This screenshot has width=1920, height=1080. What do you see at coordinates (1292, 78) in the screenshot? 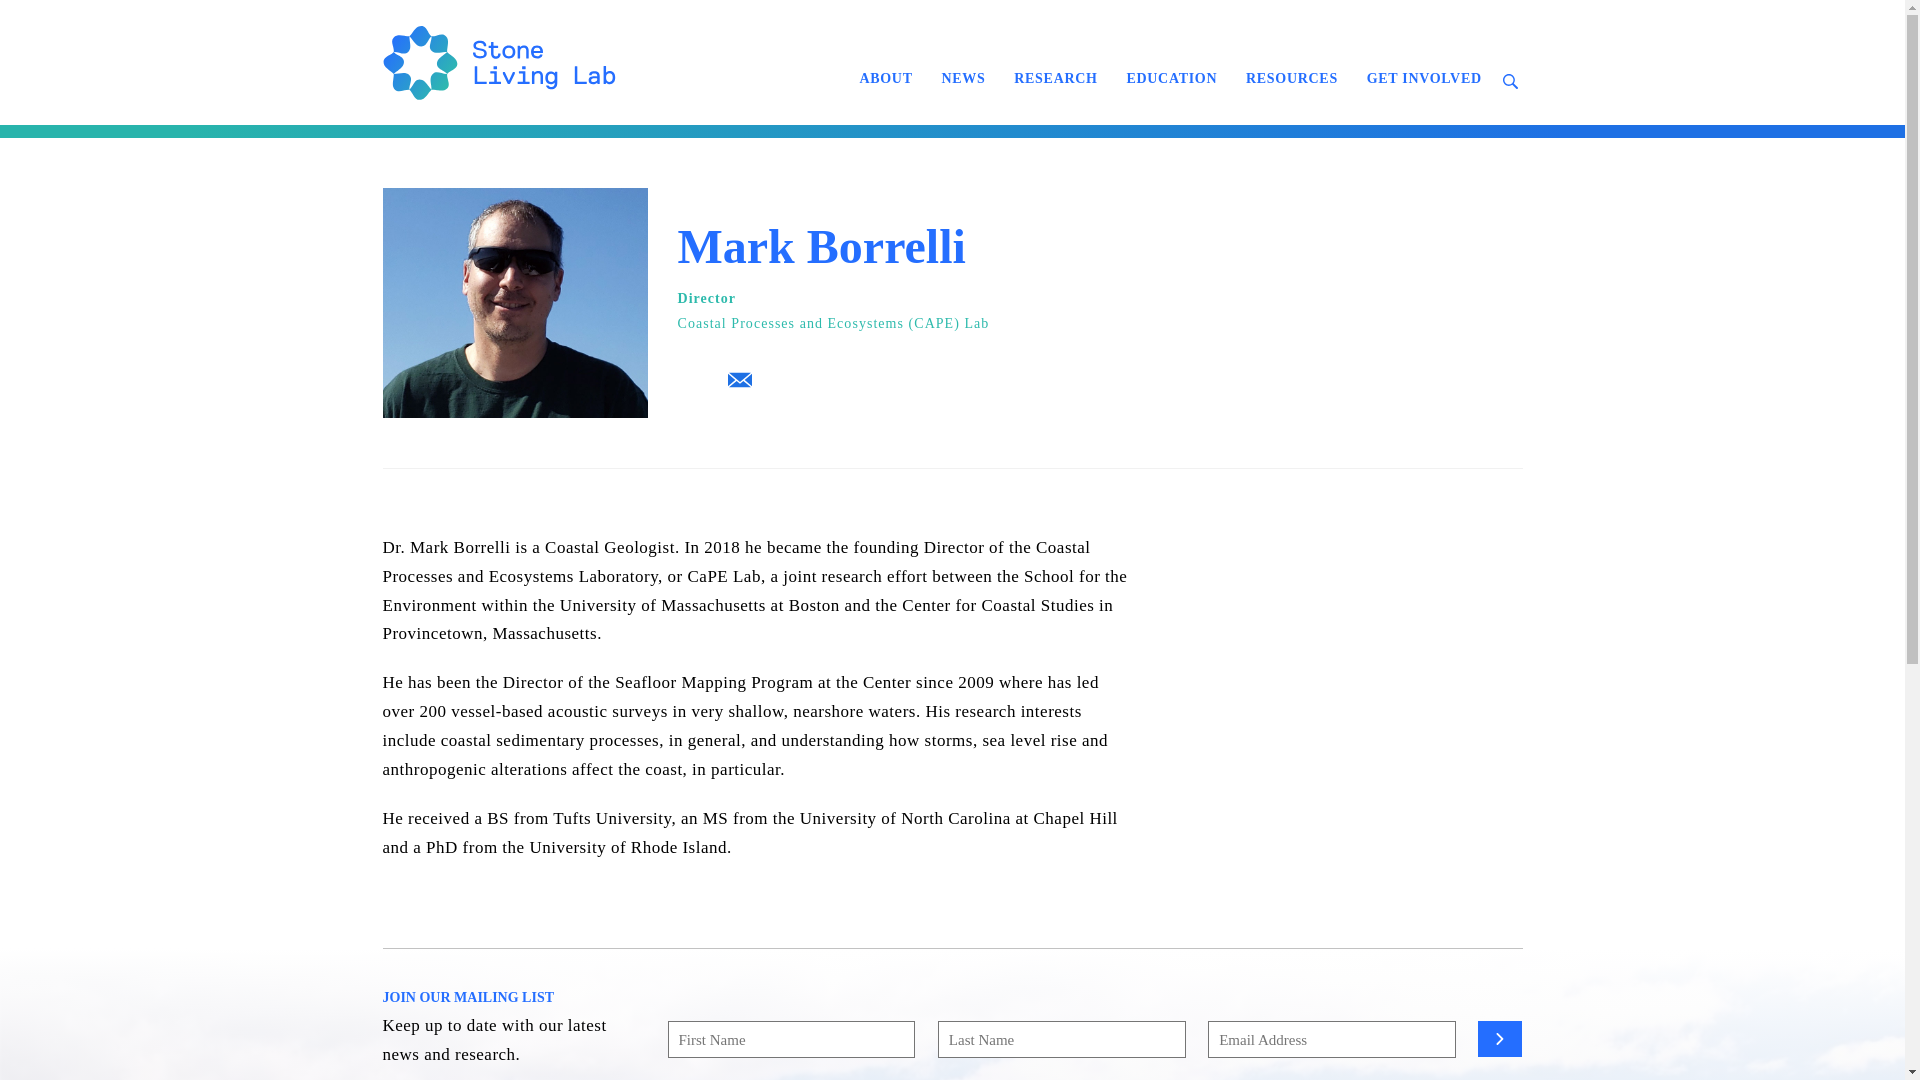
I see `RESOURCES` at bounding box center [1292, 78].